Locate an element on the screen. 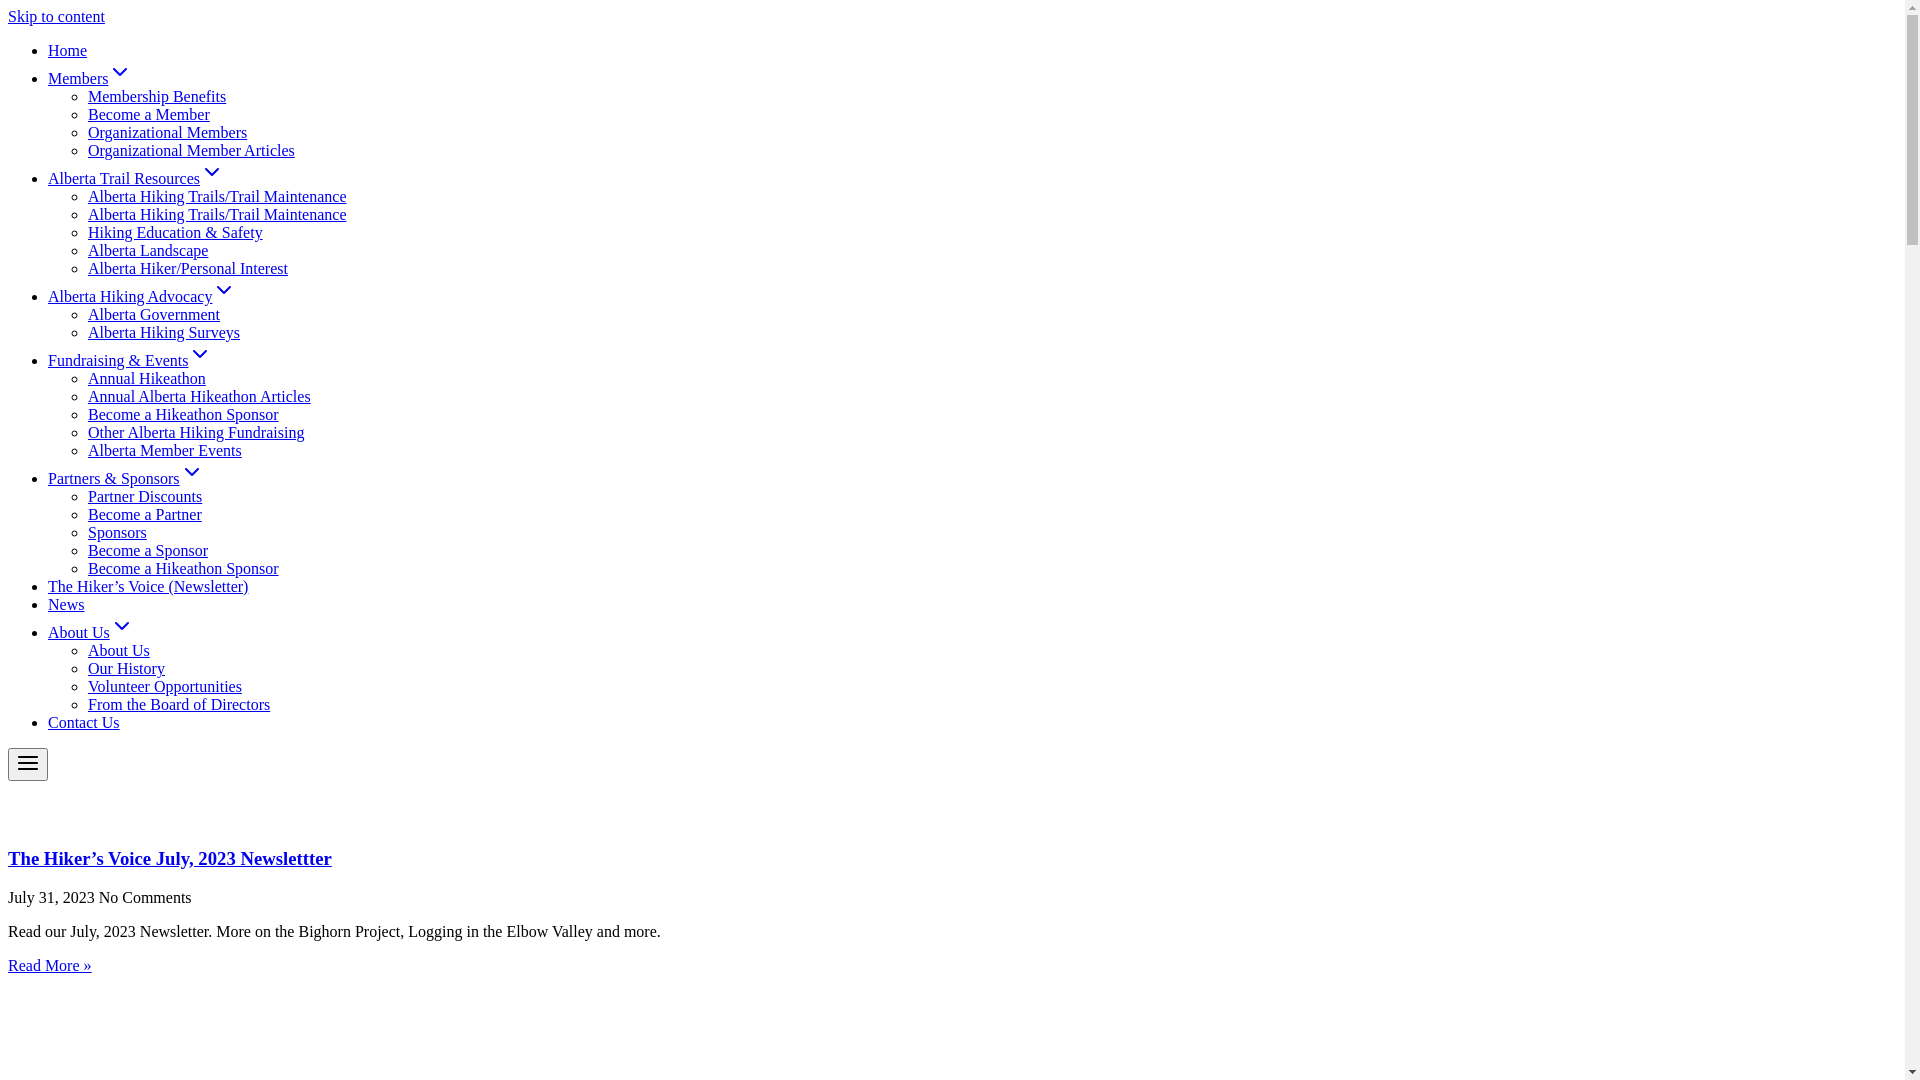  Alberta Hiking AdvocacyExpand is located at coordinates (142, 296).